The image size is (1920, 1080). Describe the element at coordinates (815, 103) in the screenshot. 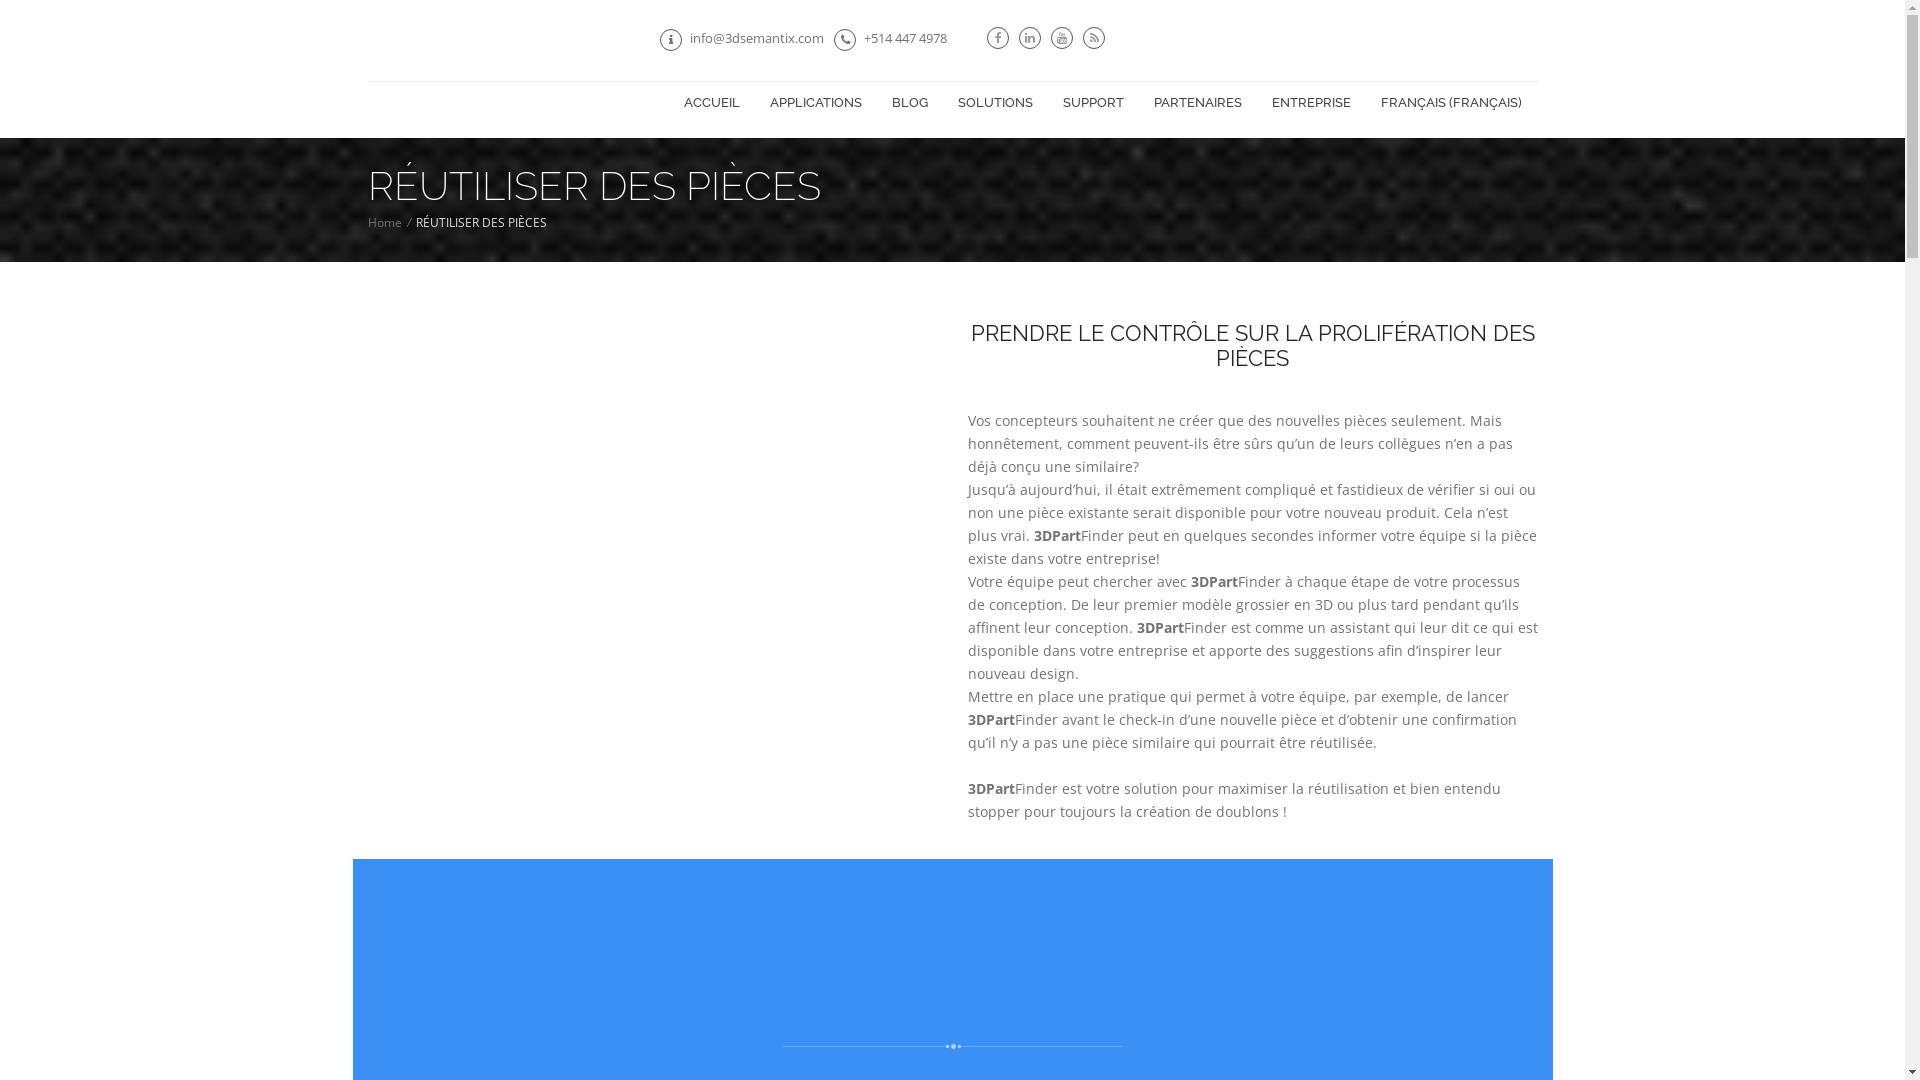

I see `APPLICATIONS` at that location.